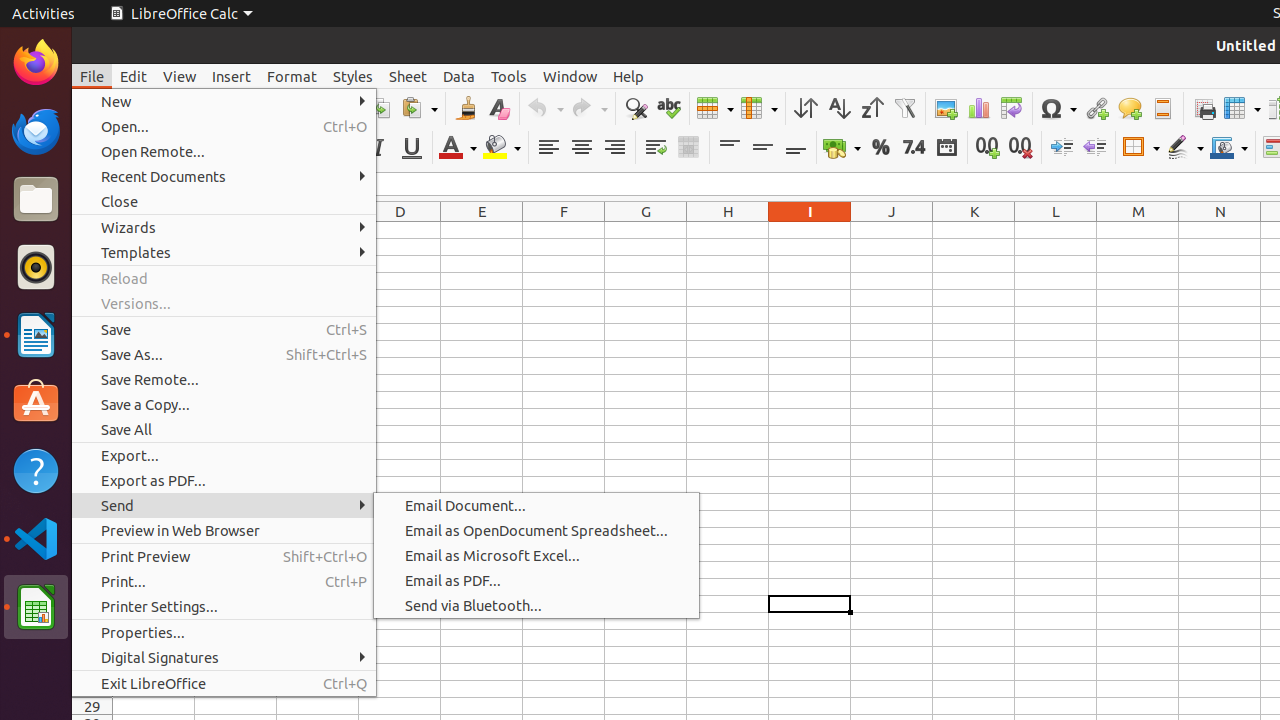  What do you see at coordinates (44, 14) in the screenshot?
I see `Activities` at bounding box center [44, 14].